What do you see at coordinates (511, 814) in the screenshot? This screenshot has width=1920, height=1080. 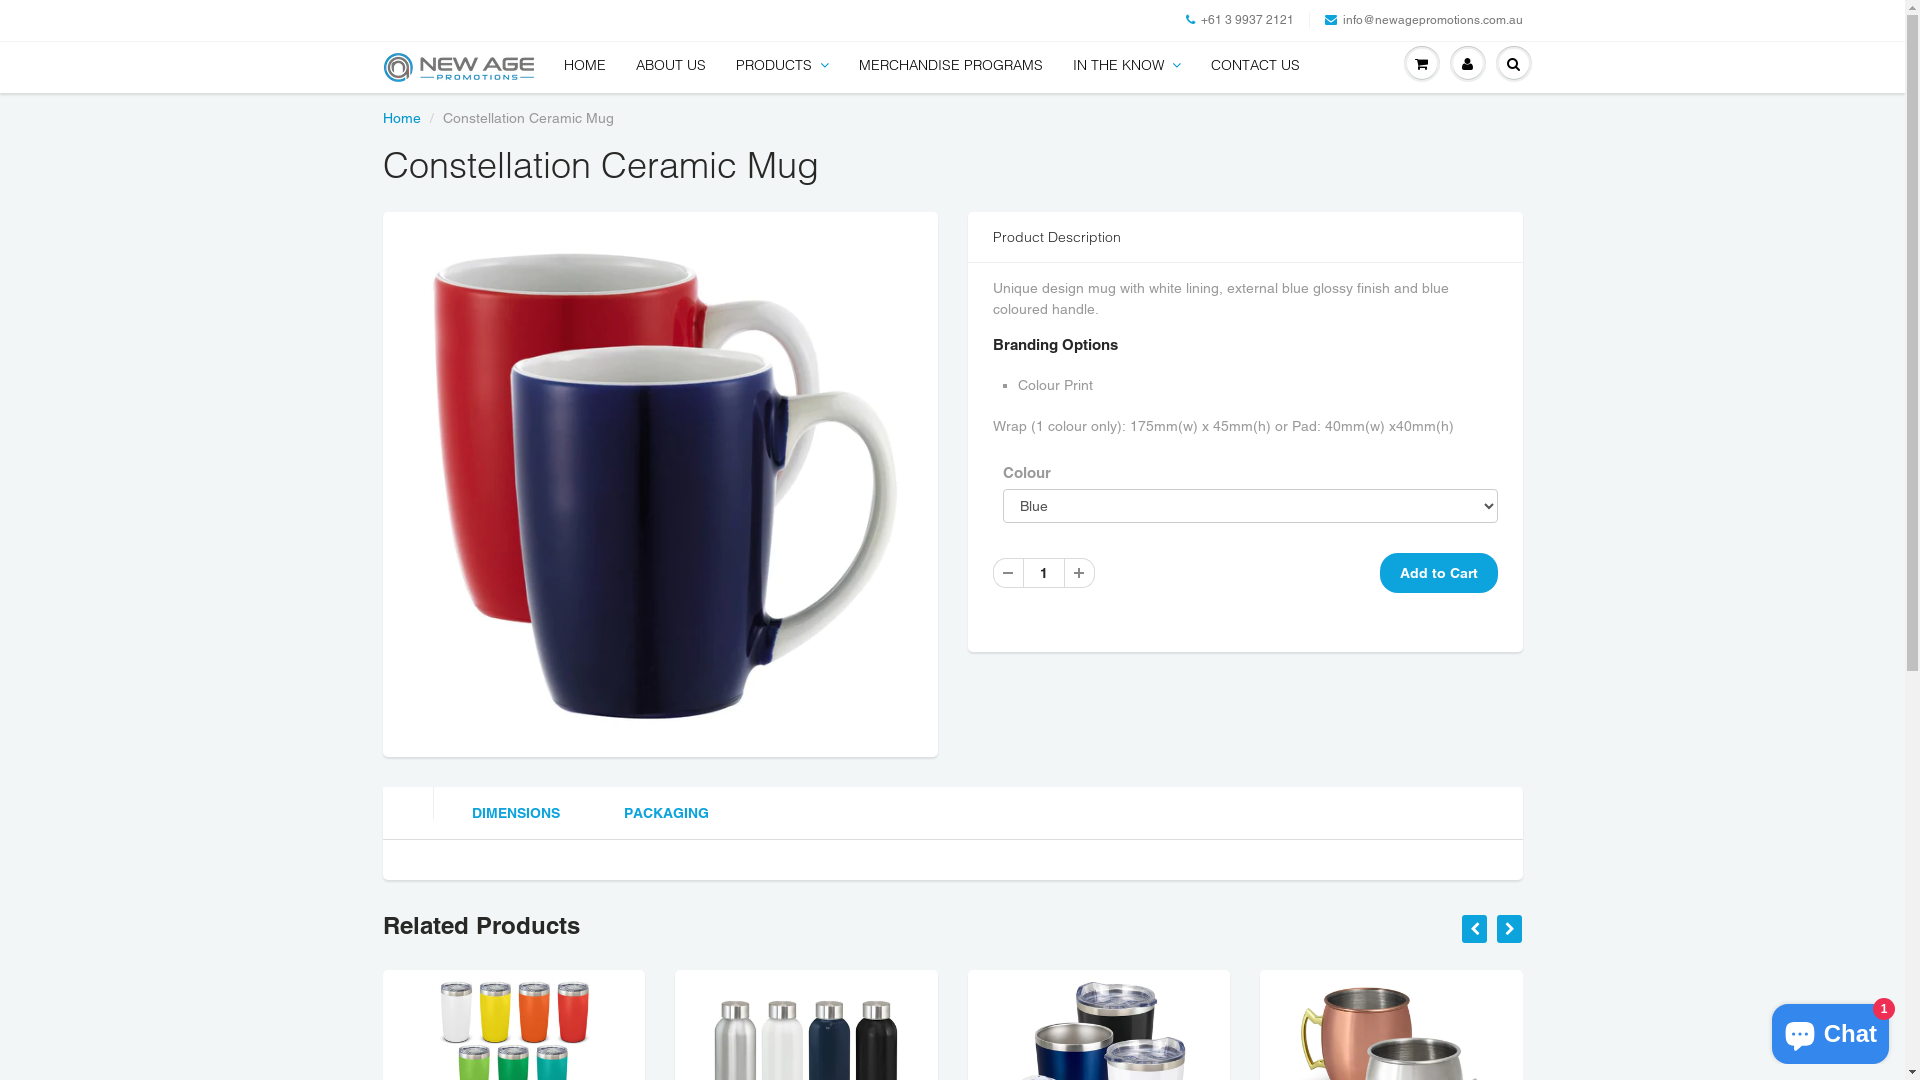 I see `DIMENSIONS` at bounding box center [511, 814].